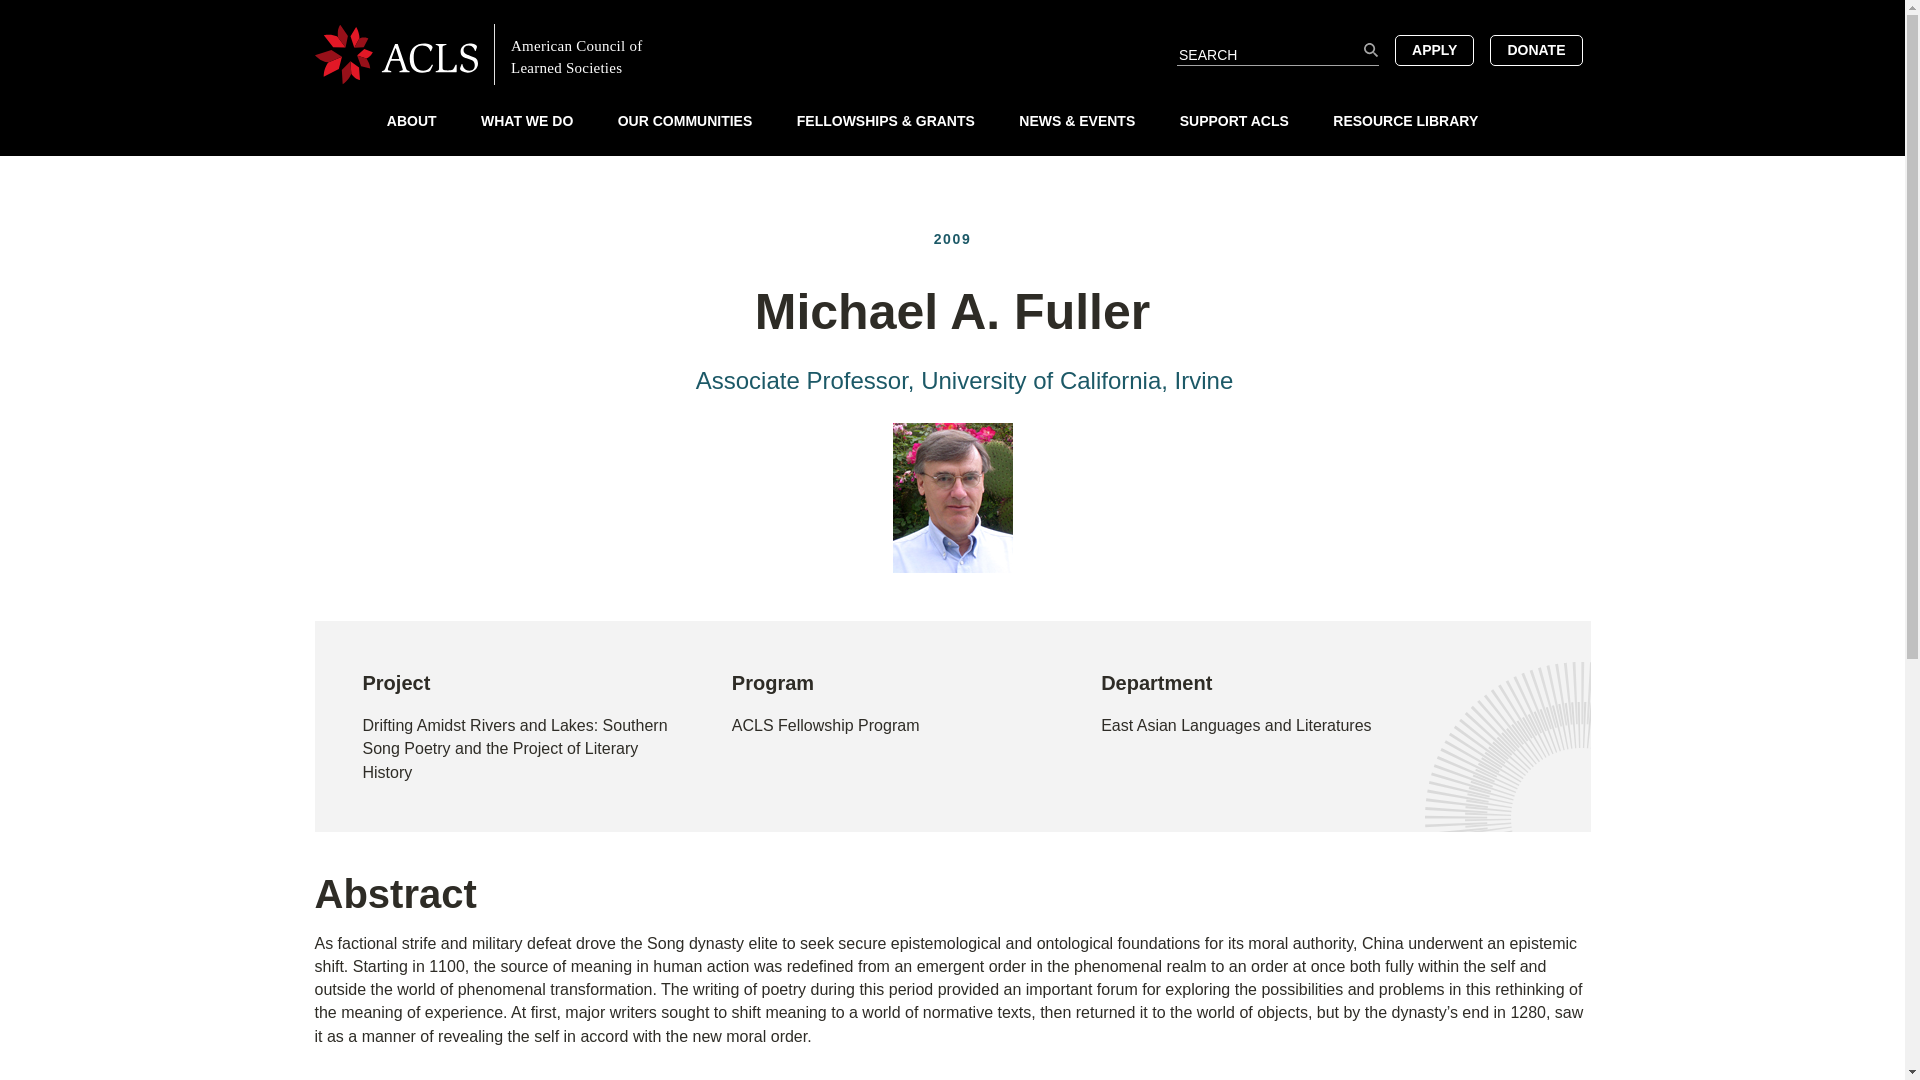 Image resolution: width=1920 pixels, height=1080 pixels. Describe the element at coordinates (494, 53) in the screenshot. I see `Home` at that location.